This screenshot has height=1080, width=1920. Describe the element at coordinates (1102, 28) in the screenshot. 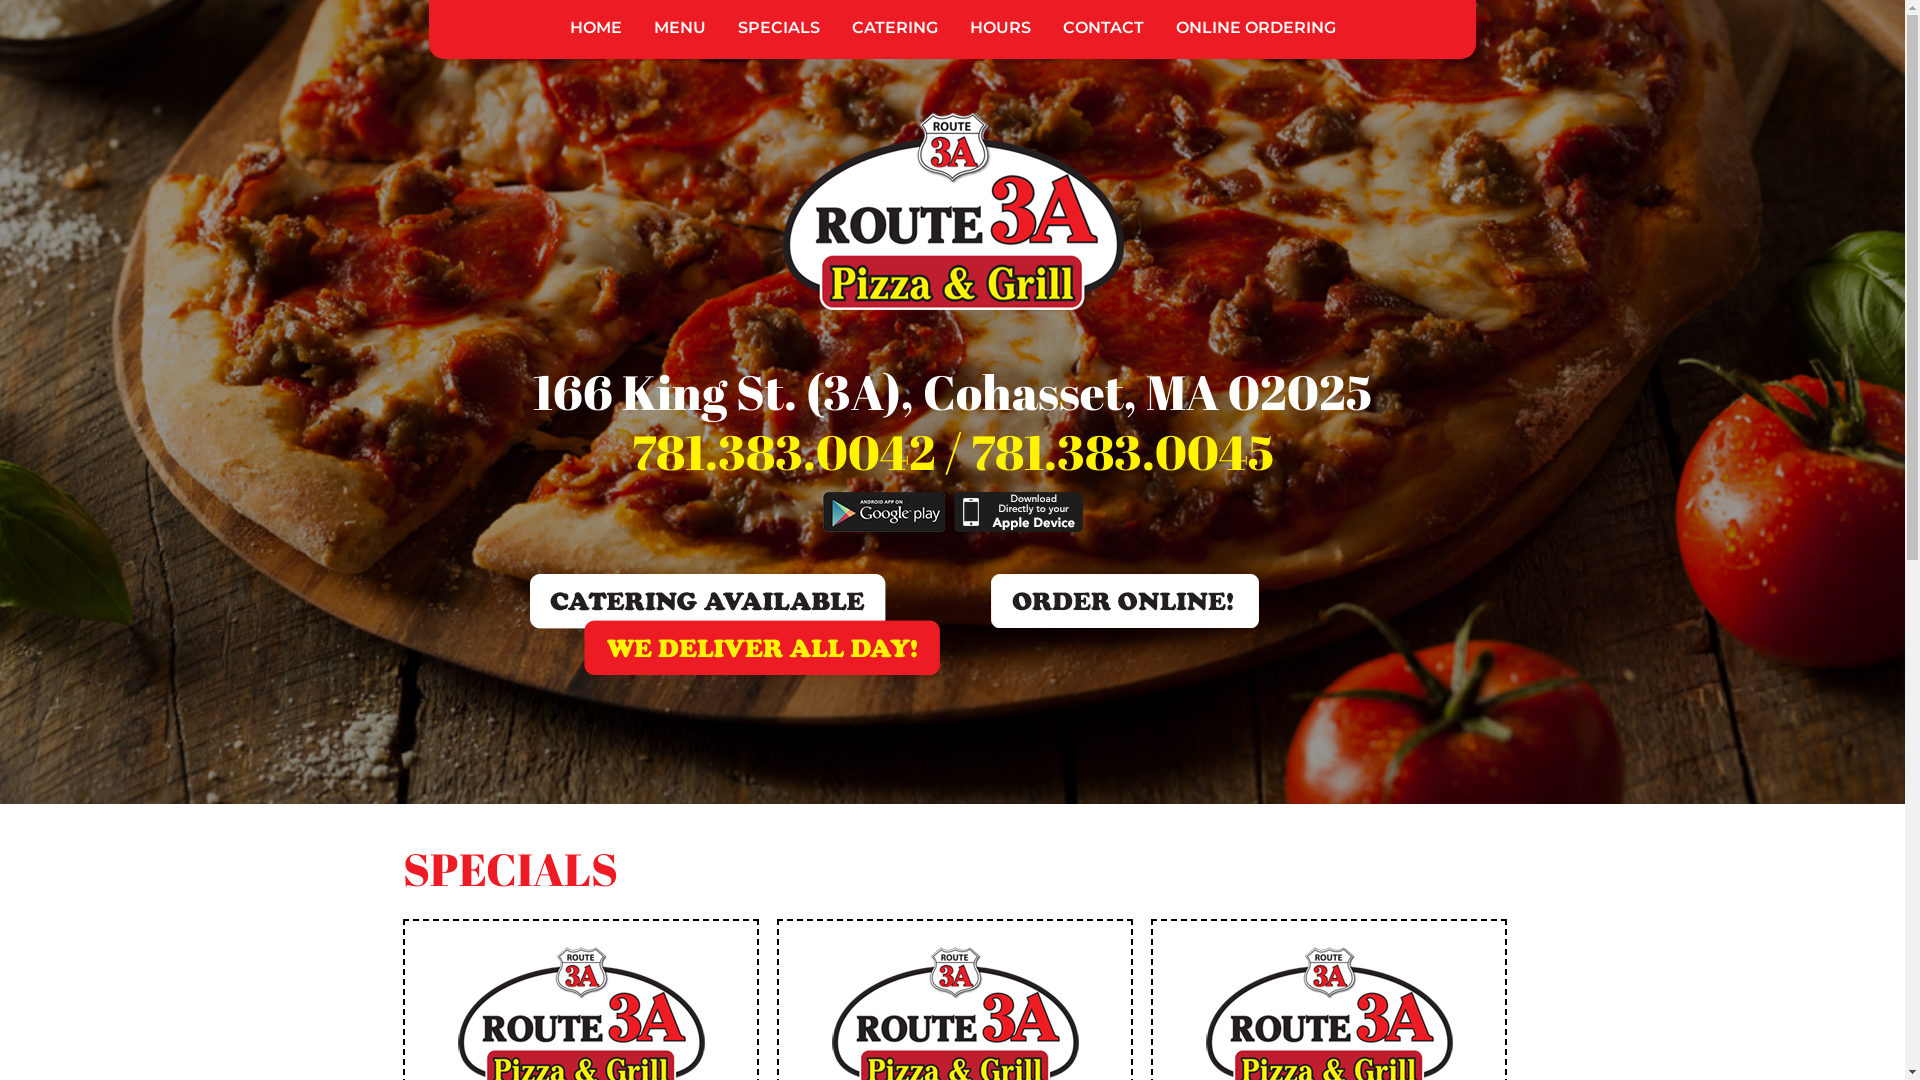

I see `CONTACT` at that location.